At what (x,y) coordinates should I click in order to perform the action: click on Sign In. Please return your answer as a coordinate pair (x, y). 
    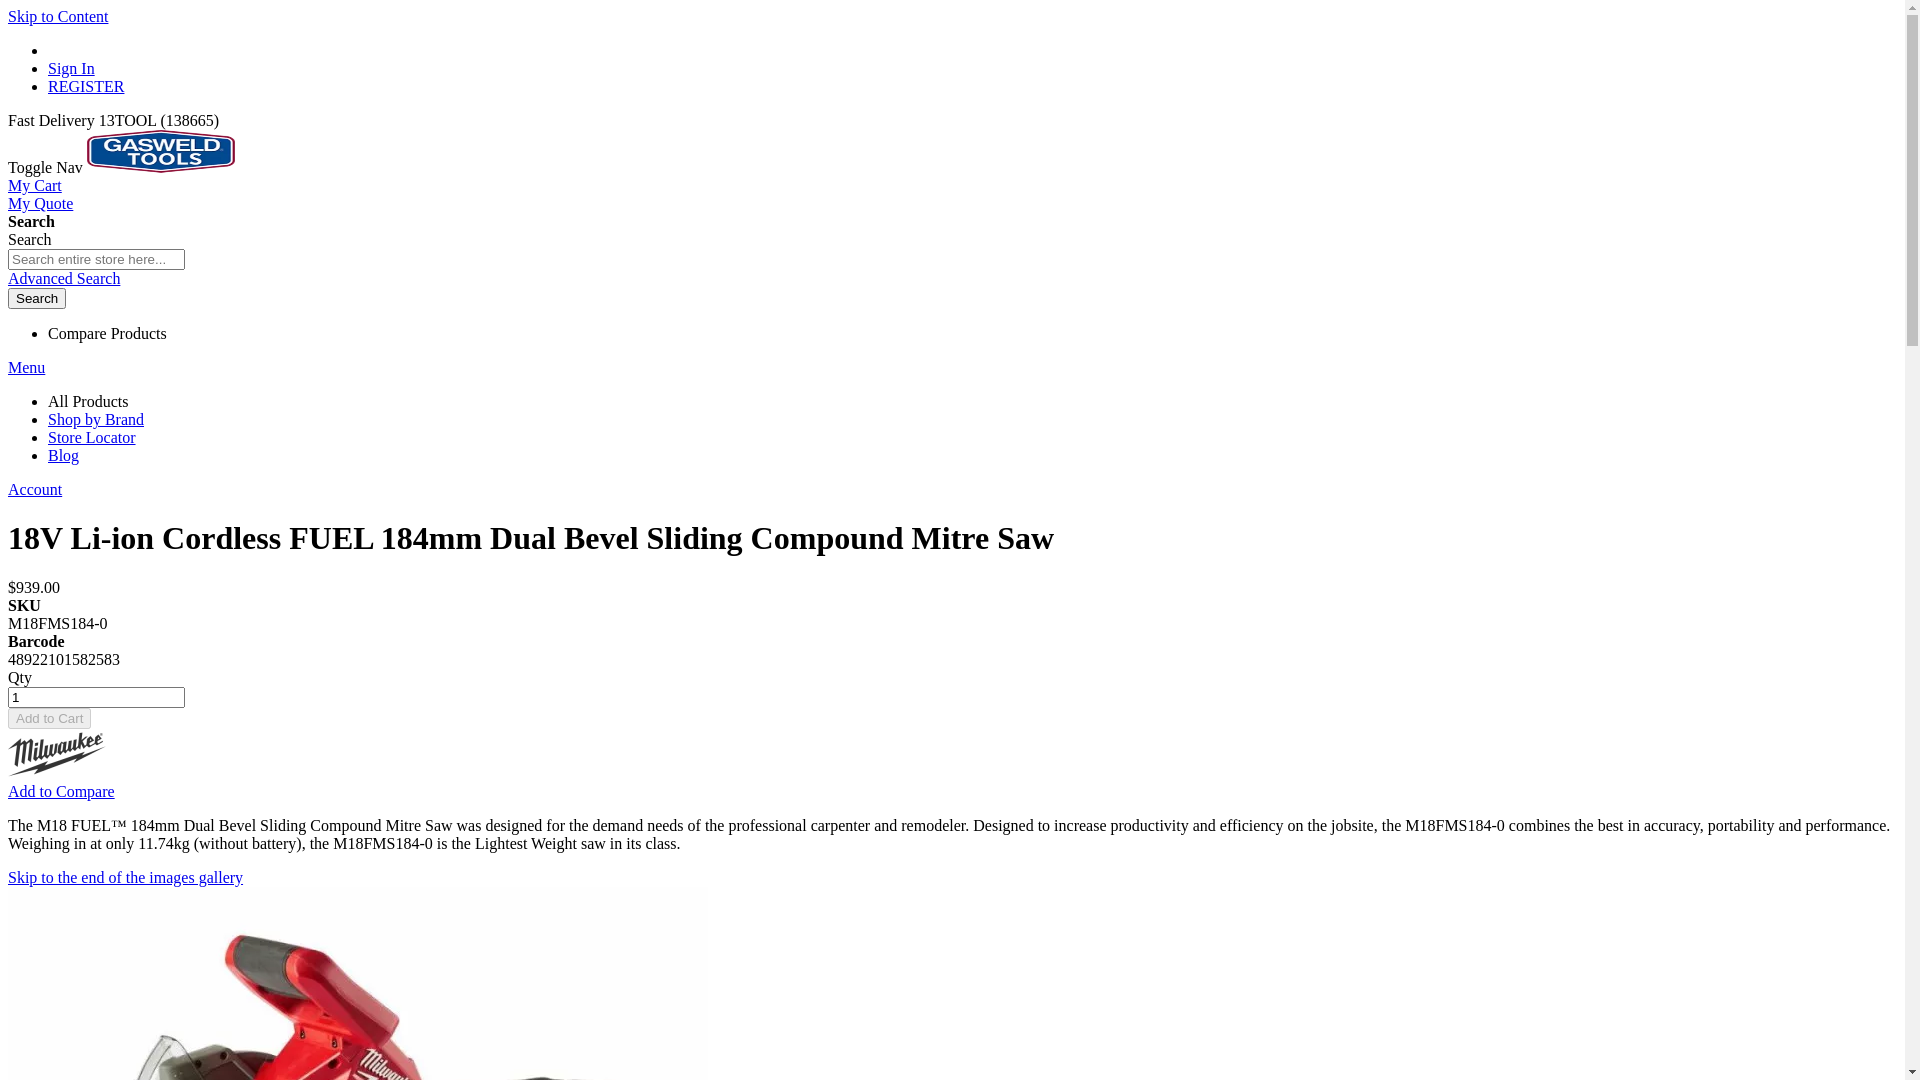
    Looking at the image, I should click on (72, 68).